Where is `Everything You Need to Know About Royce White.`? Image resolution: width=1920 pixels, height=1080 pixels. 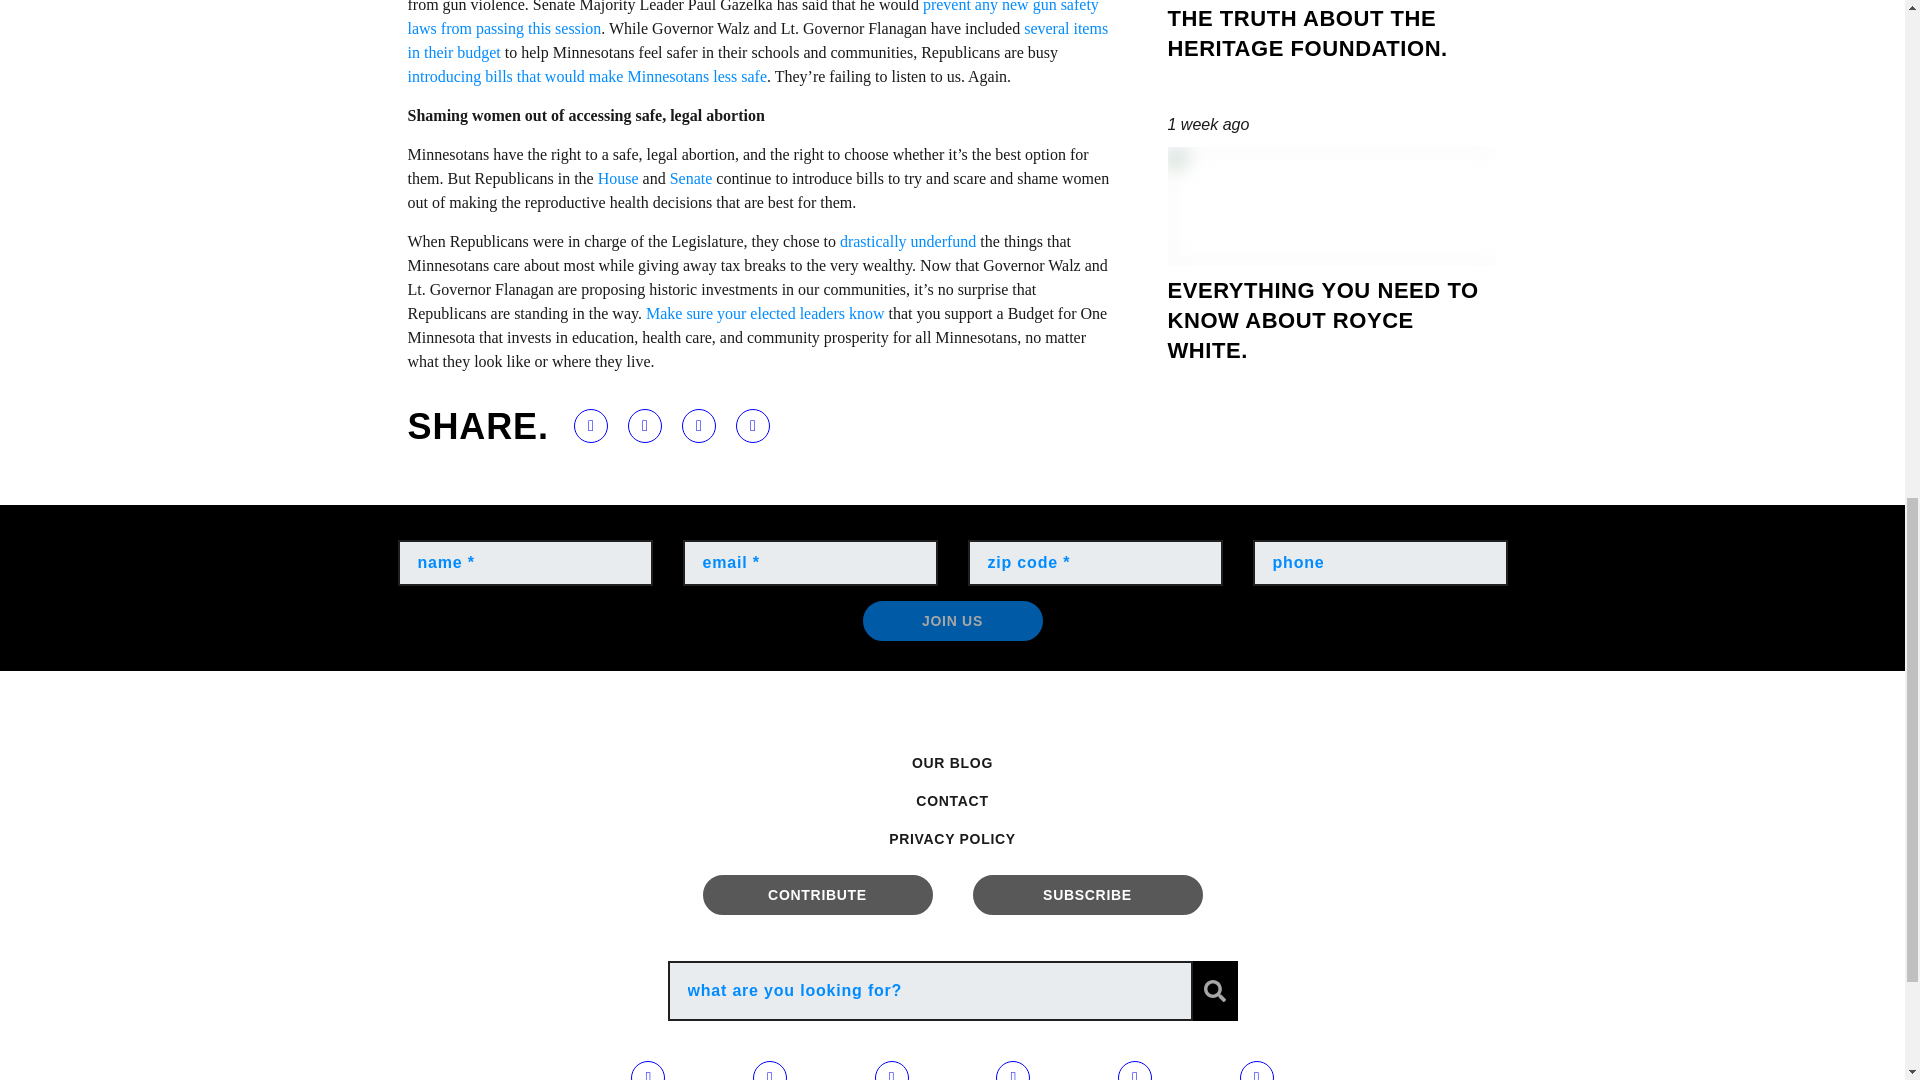 Everything You Need to Know About Royce White. is located at coordinates (1332, 264).